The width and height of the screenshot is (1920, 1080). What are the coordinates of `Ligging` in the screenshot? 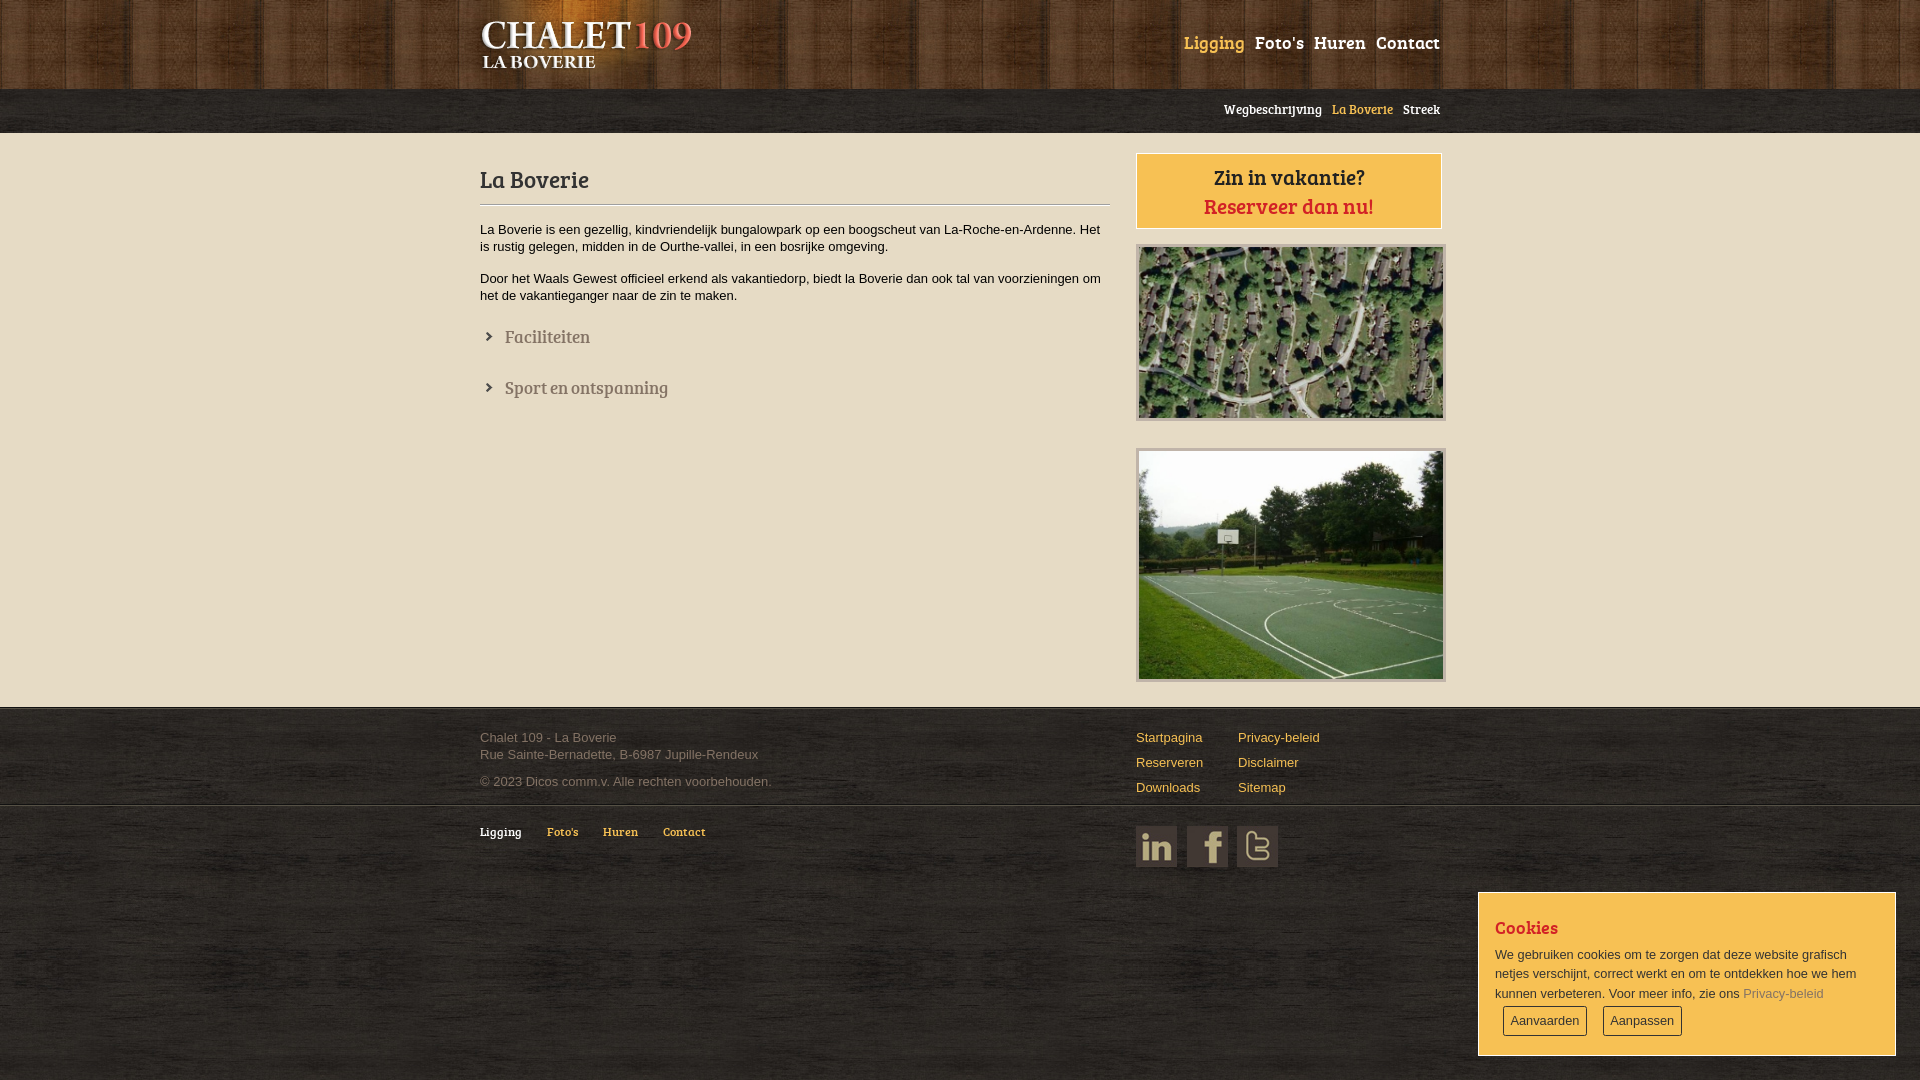 It's located at (514, 841).